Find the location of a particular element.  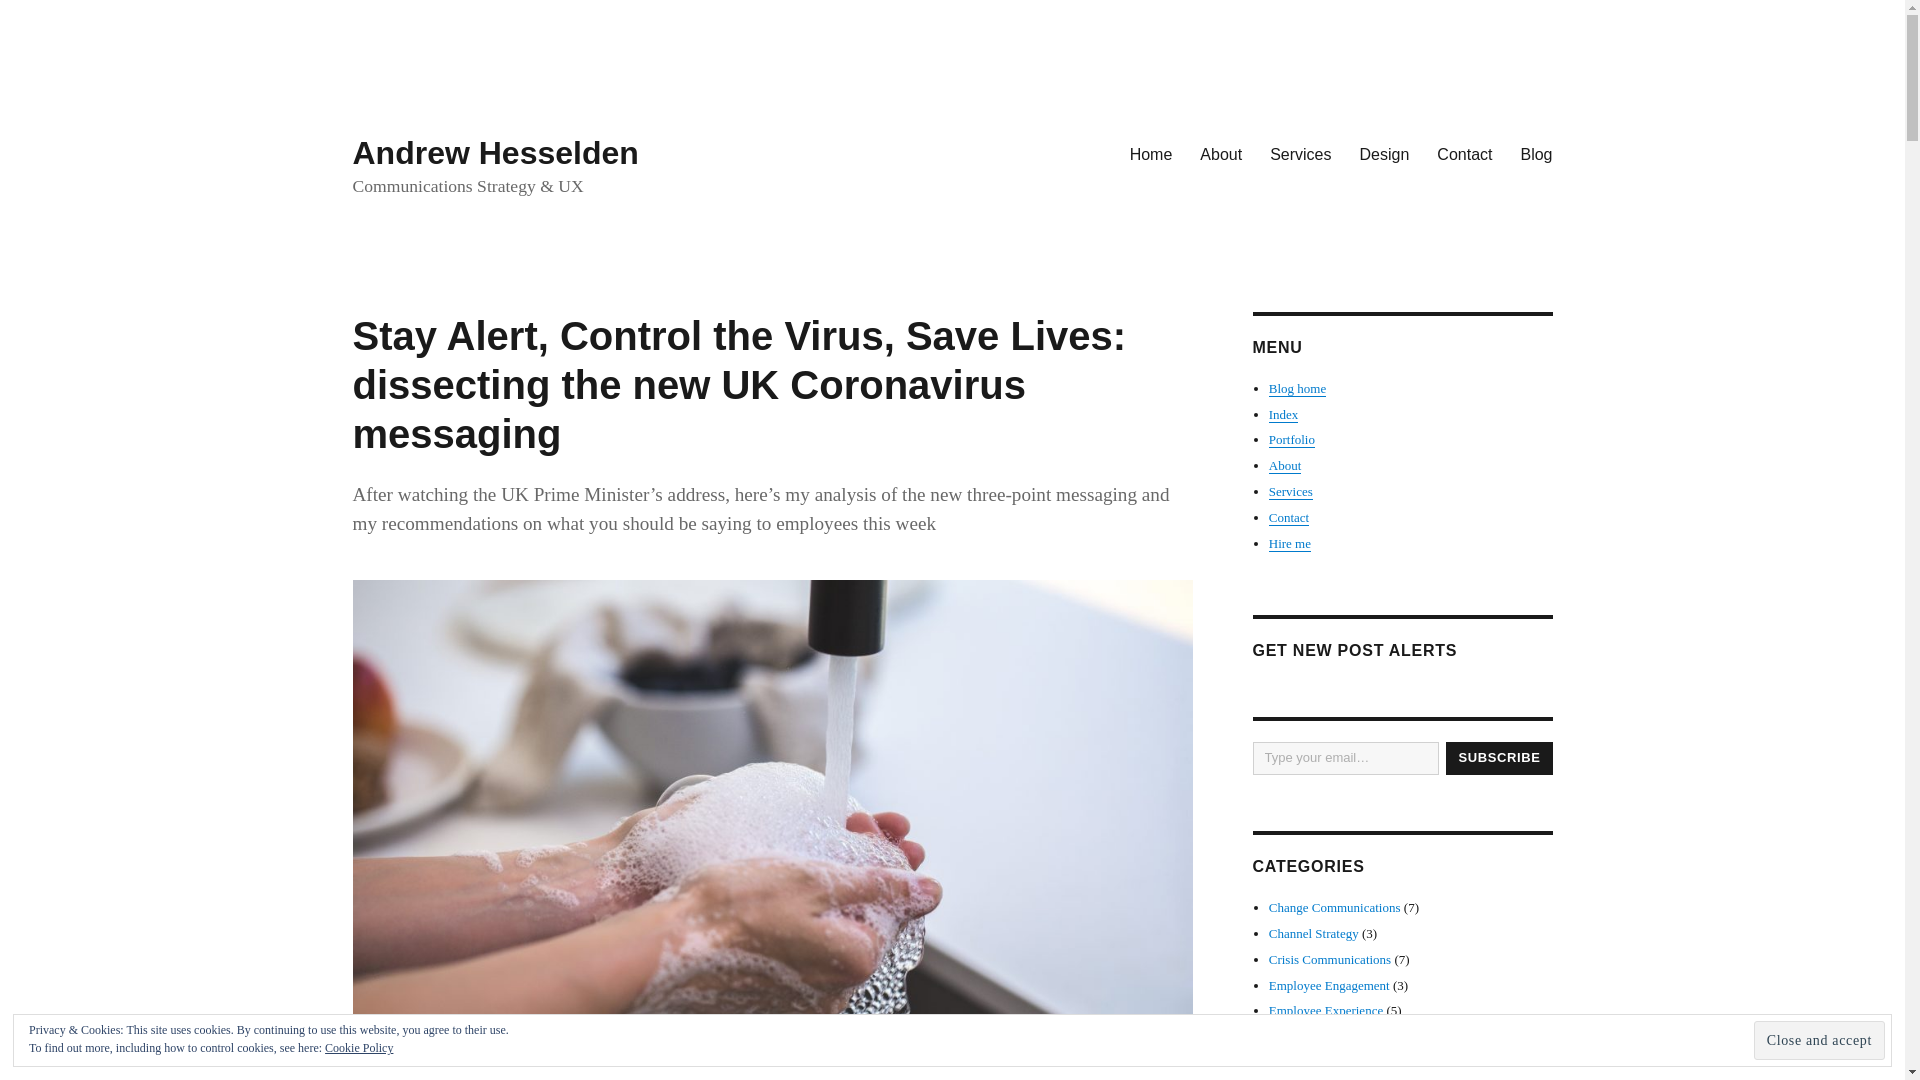

Close and accept is located at coordinates (1820, 1040).